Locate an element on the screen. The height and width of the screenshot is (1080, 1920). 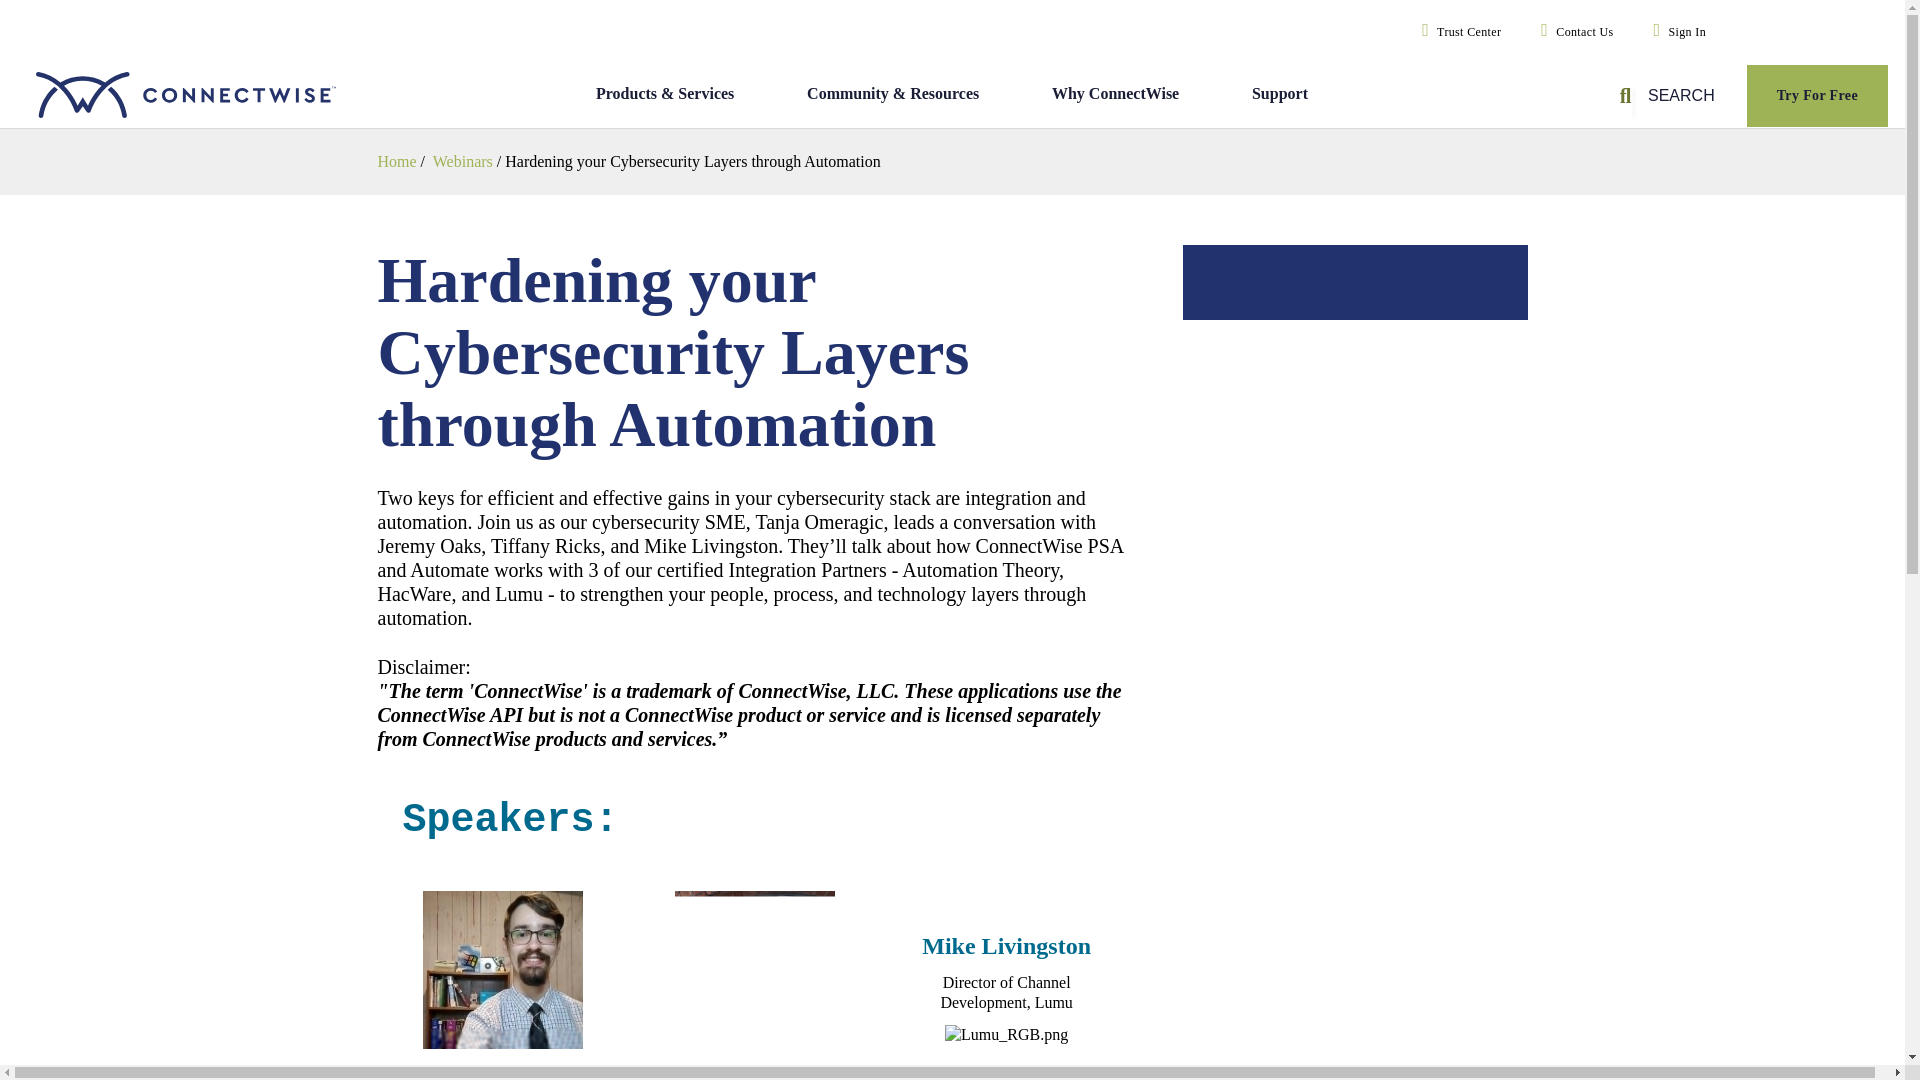
Contact Us is located at coordinates (1572, 32).